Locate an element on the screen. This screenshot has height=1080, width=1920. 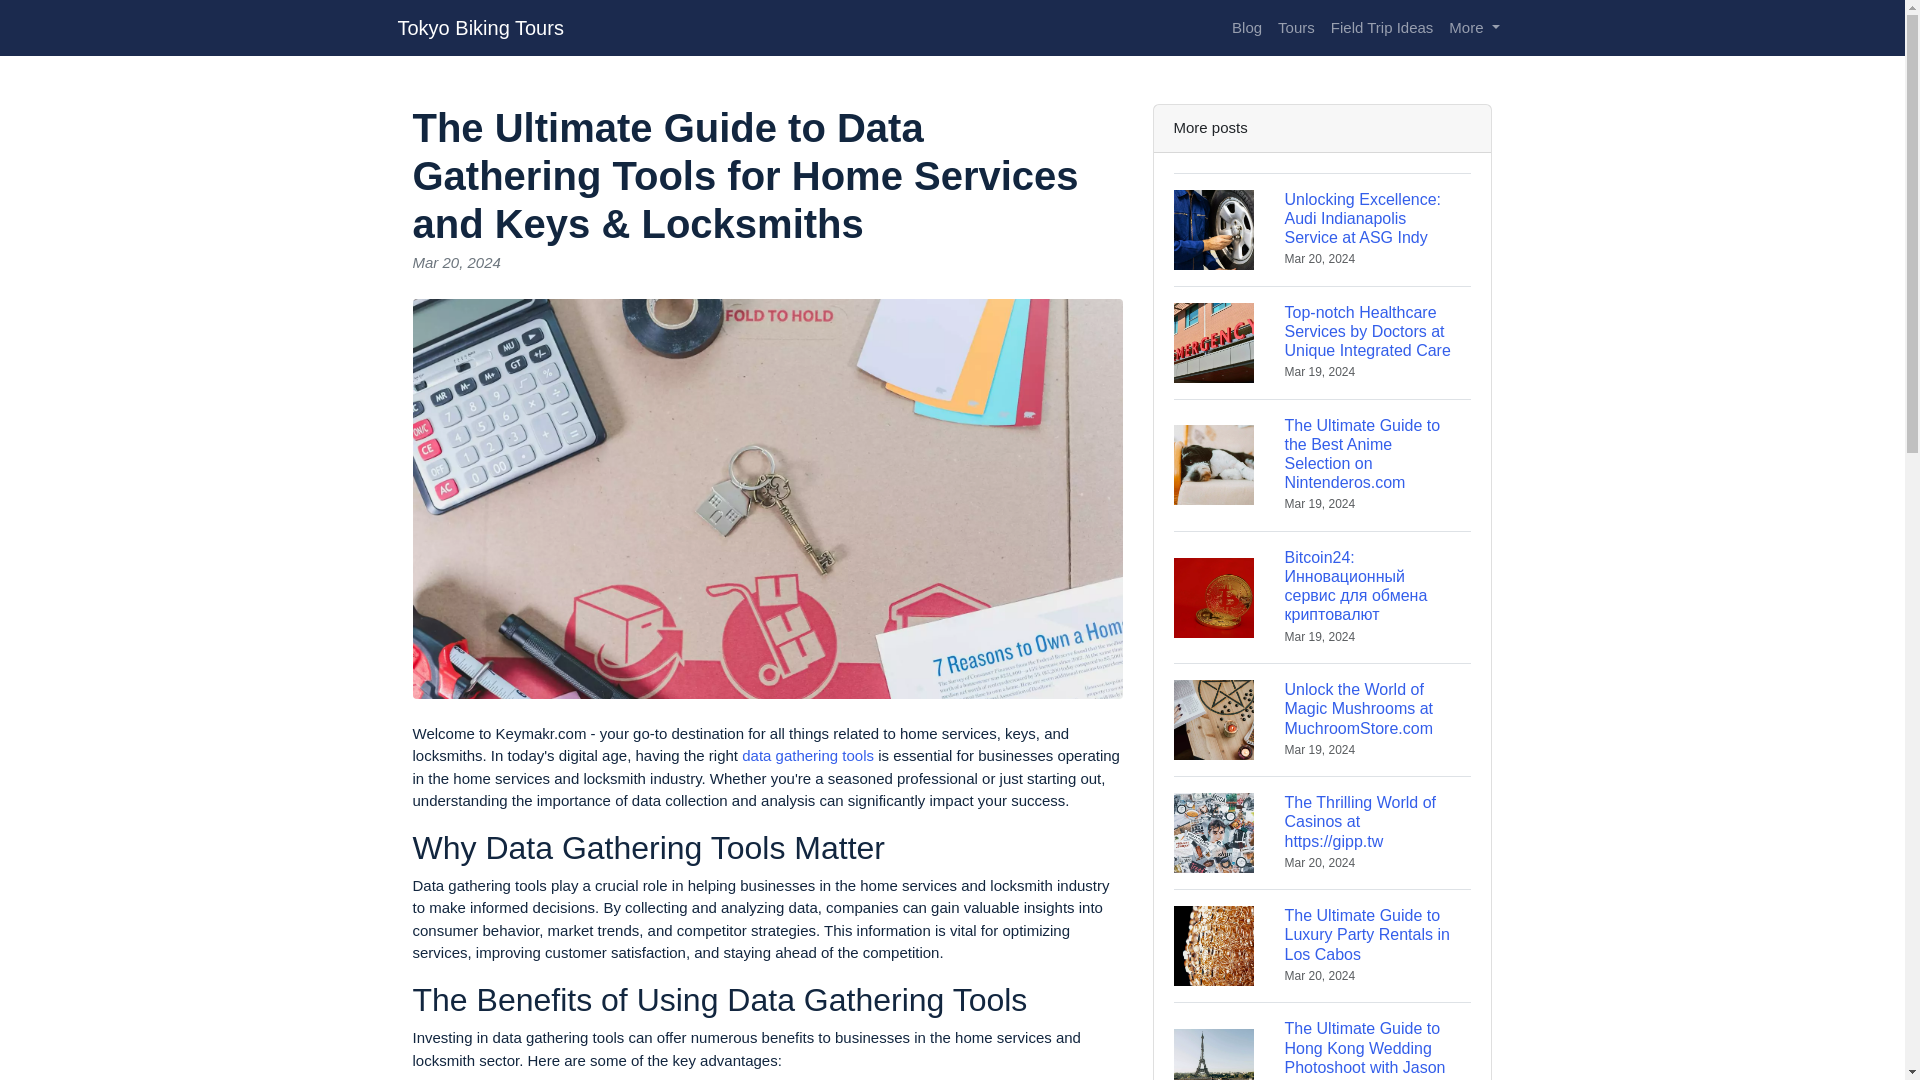
data gathering tools is located at coordinates (807, 755).